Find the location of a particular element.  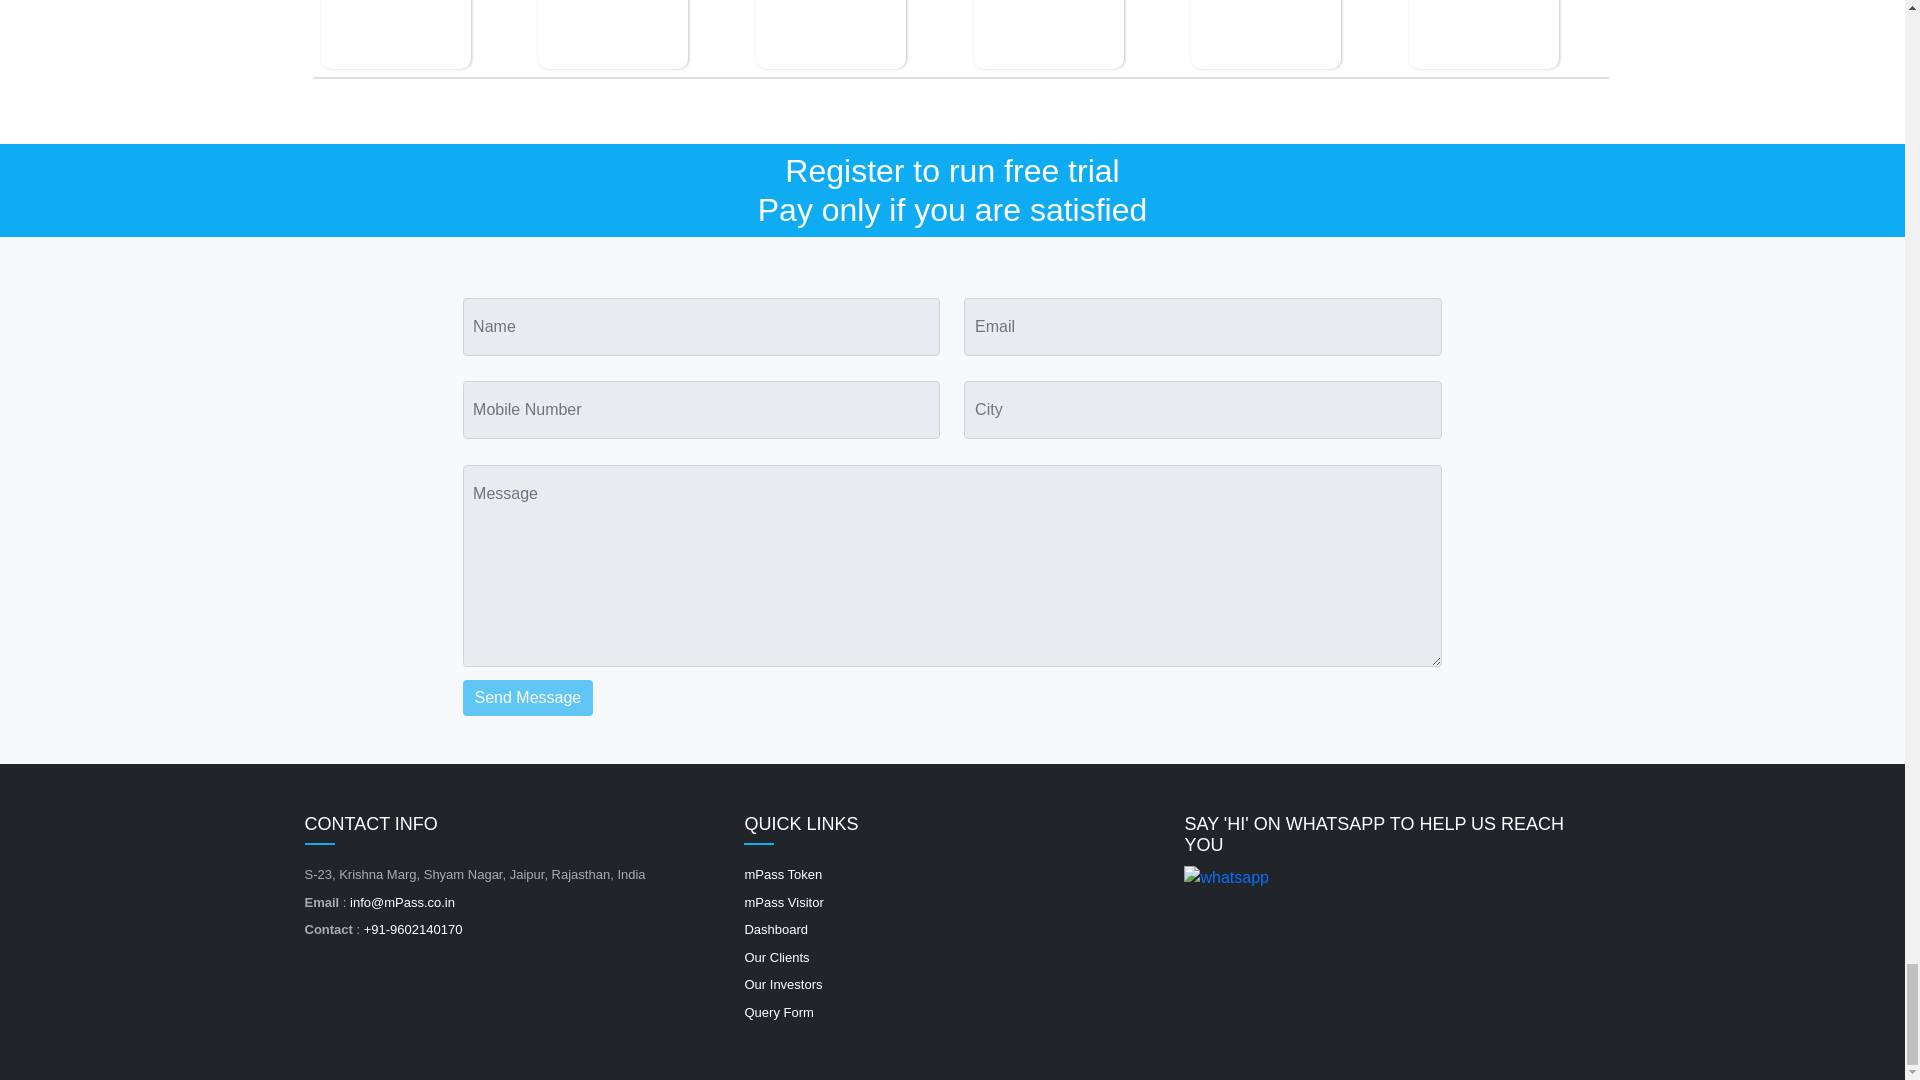

CKS hospital is located at coordinates (831, 34).